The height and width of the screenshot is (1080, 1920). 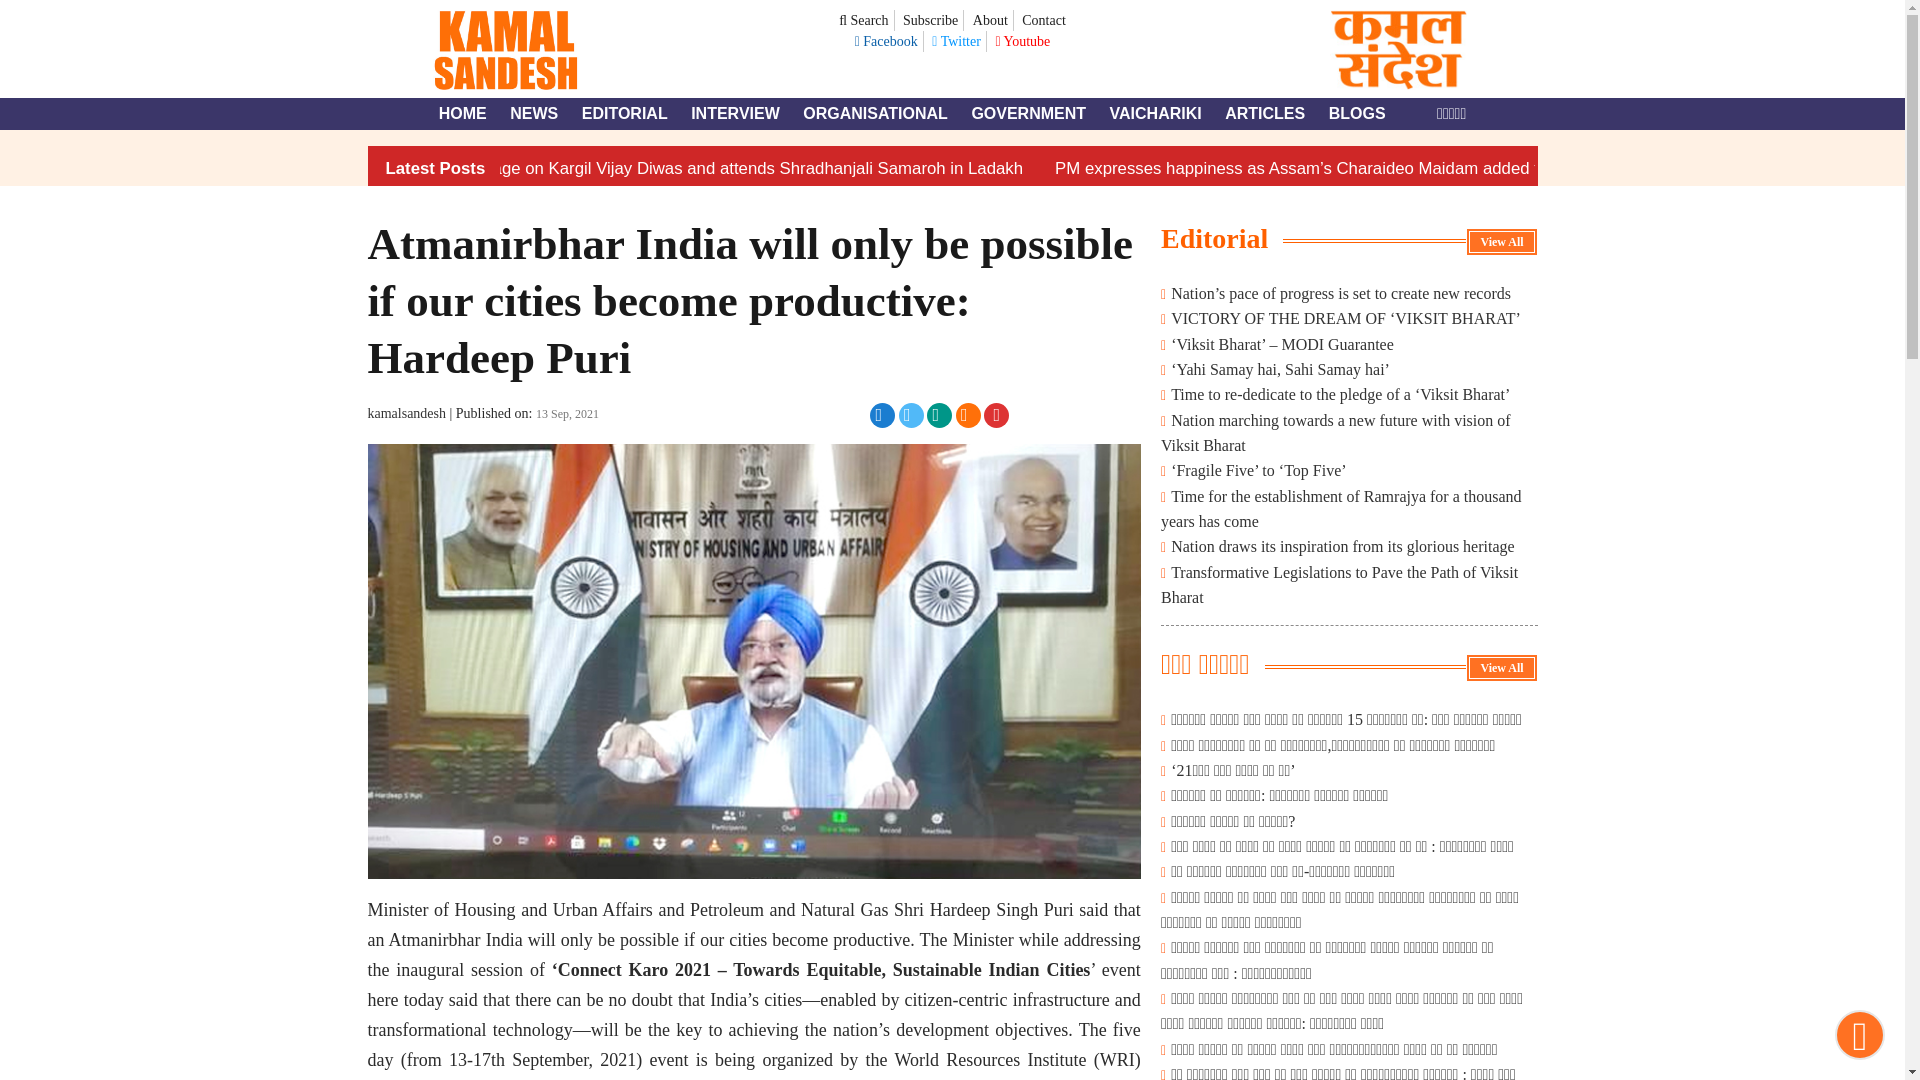 What do you see at coordinates (735, 113) in the screenshot?
I see `INTERVIEW` at bounding box center [735, 113].